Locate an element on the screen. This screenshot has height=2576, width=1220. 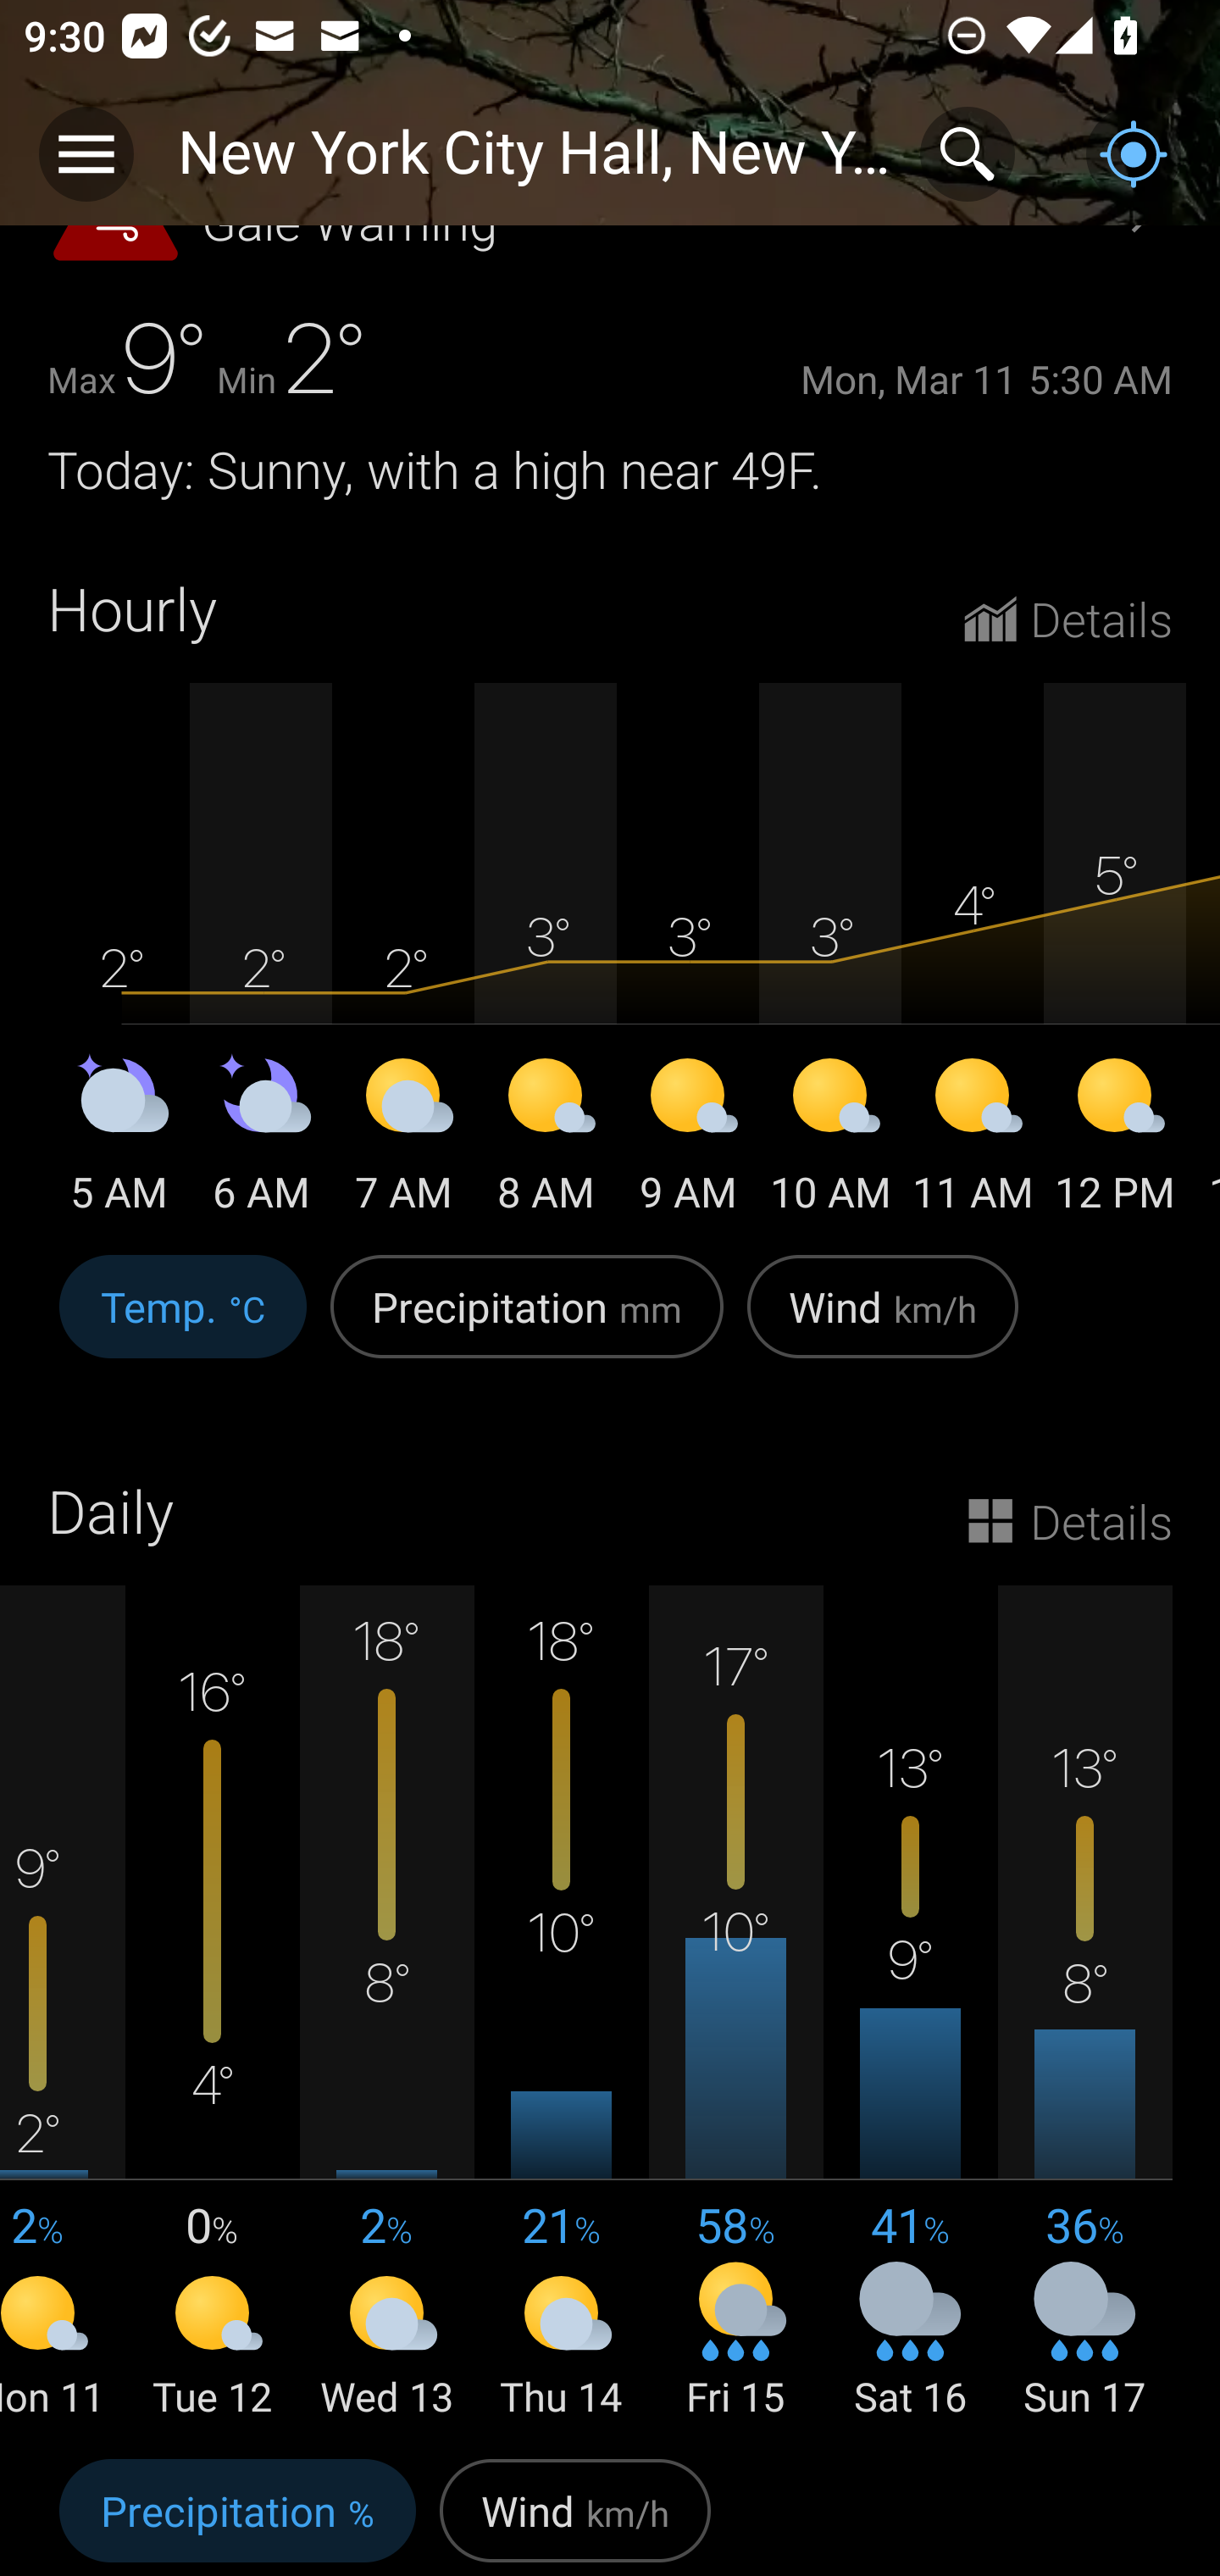
Precipitation % is located at coordinates (237, 2512).